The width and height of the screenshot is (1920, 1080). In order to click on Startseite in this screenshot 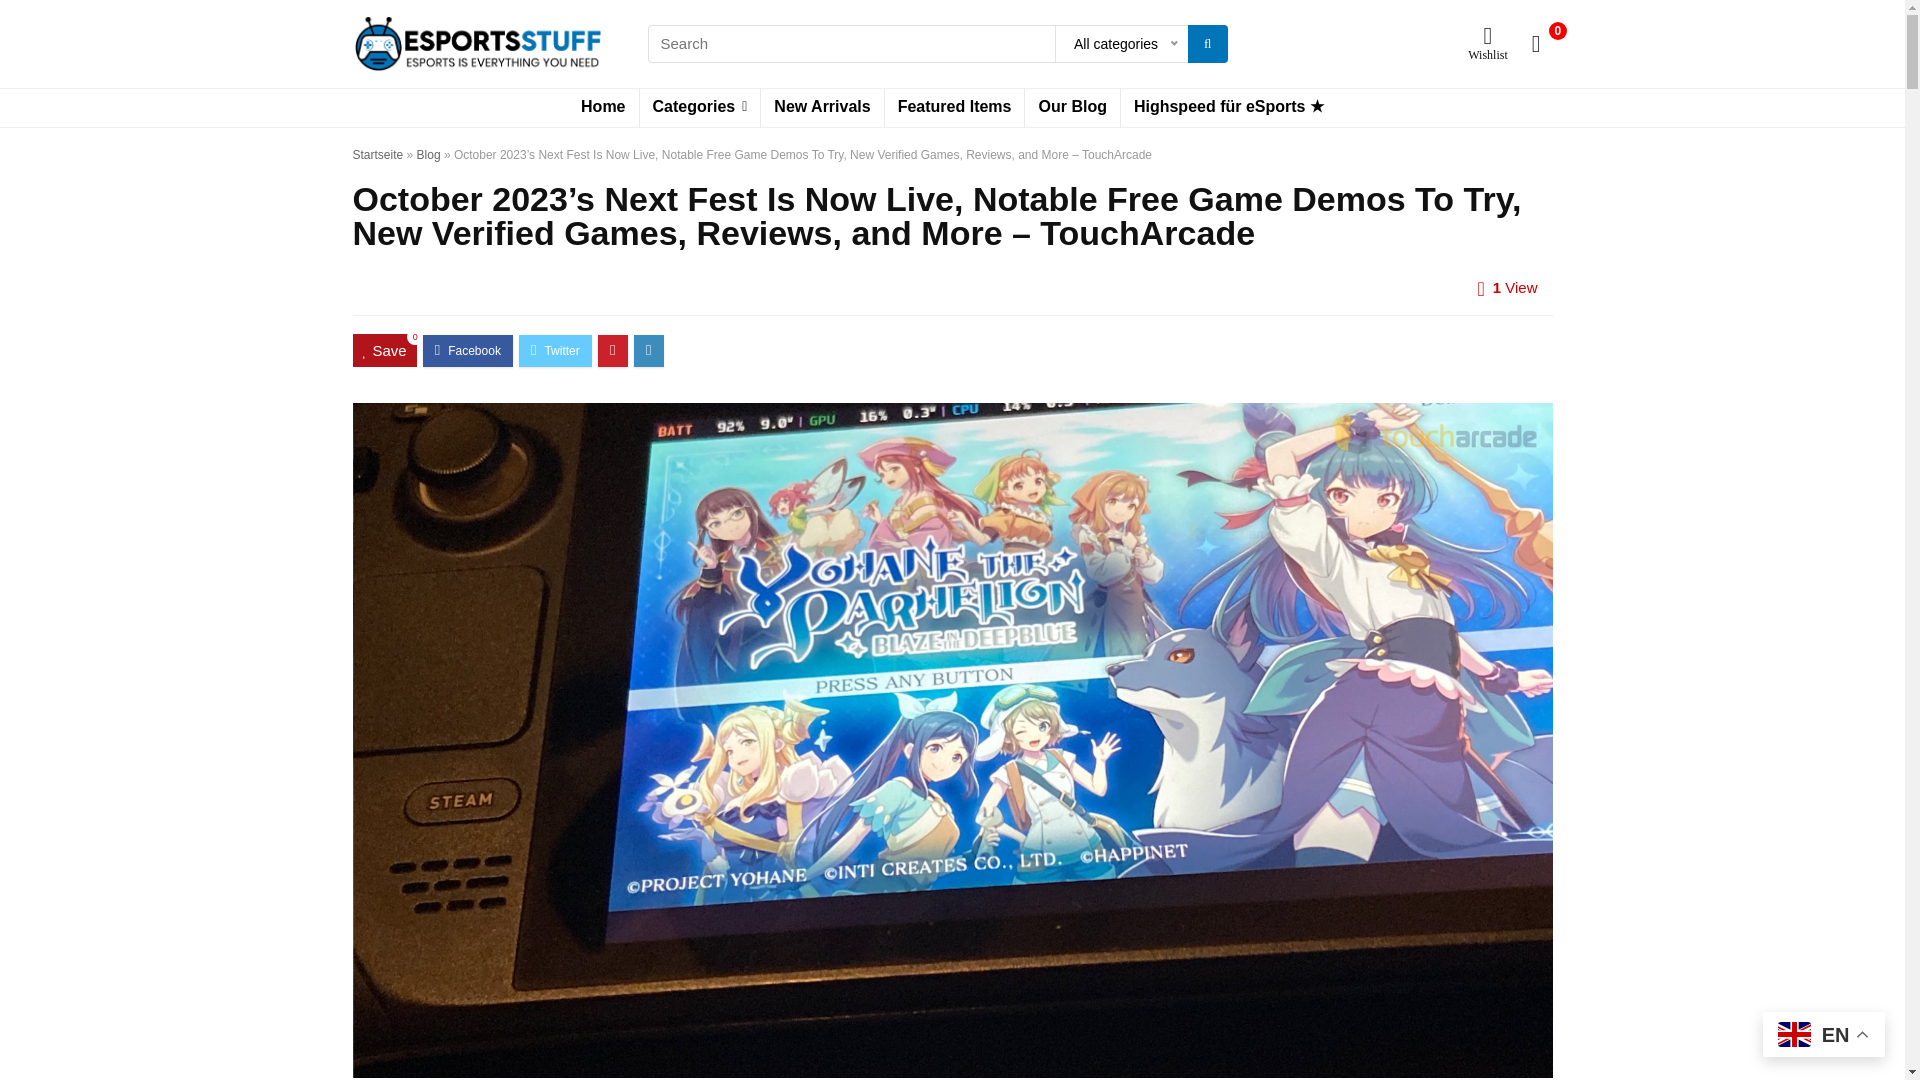, I will do `click(377, 154)`.